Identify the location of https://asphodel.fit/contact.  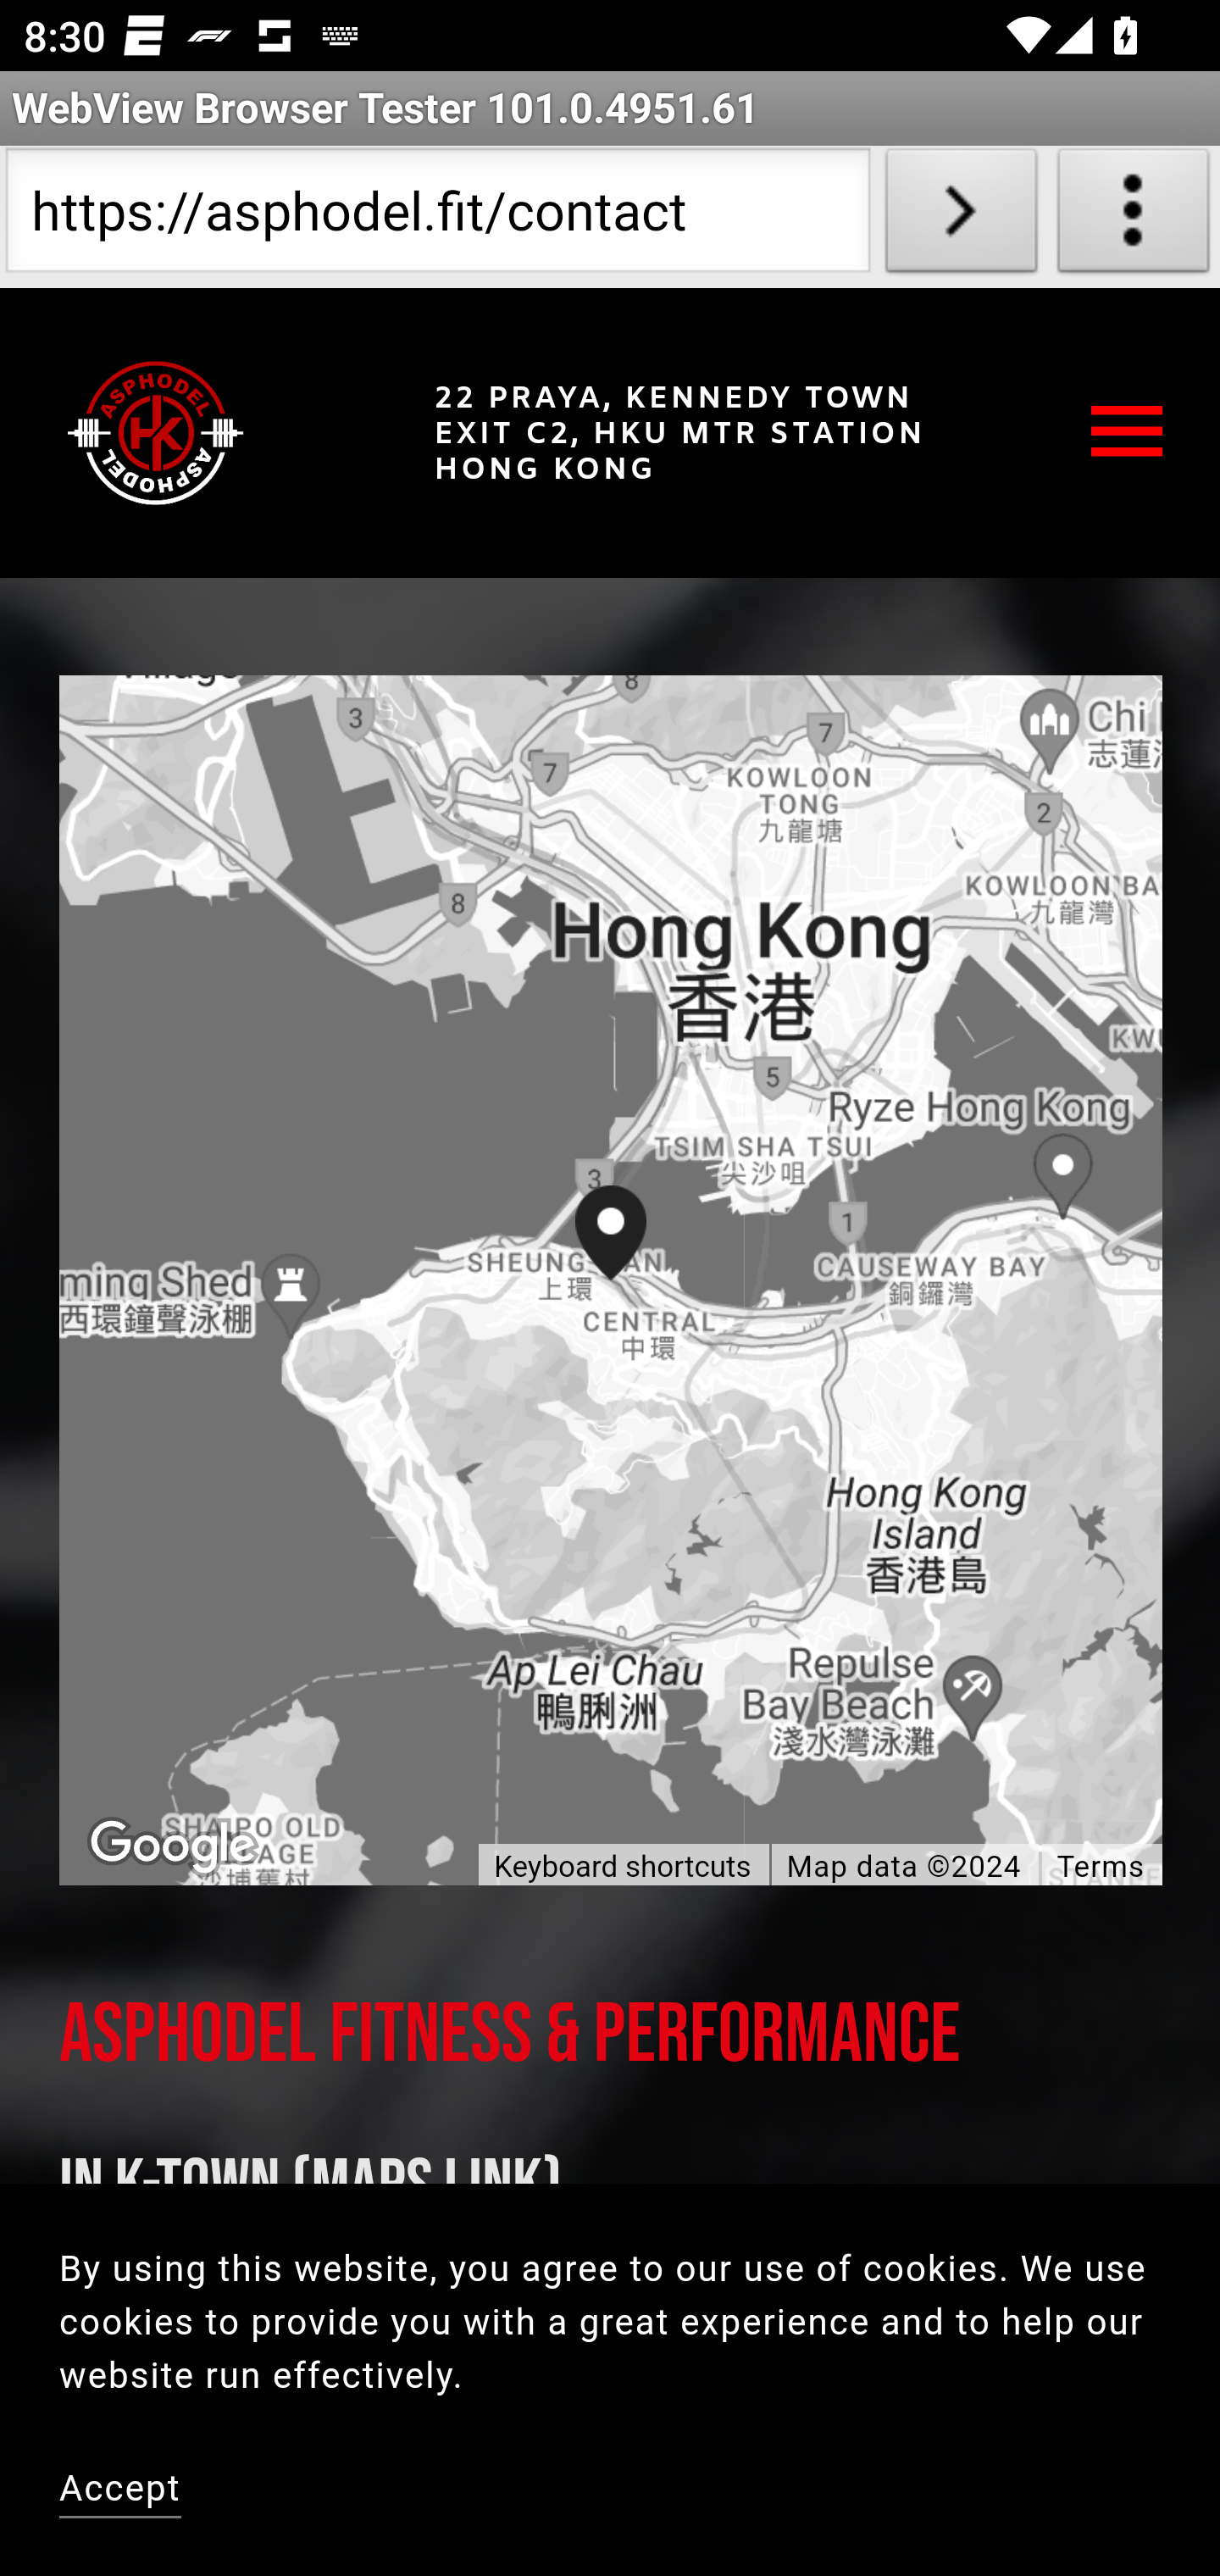
(437, 217).